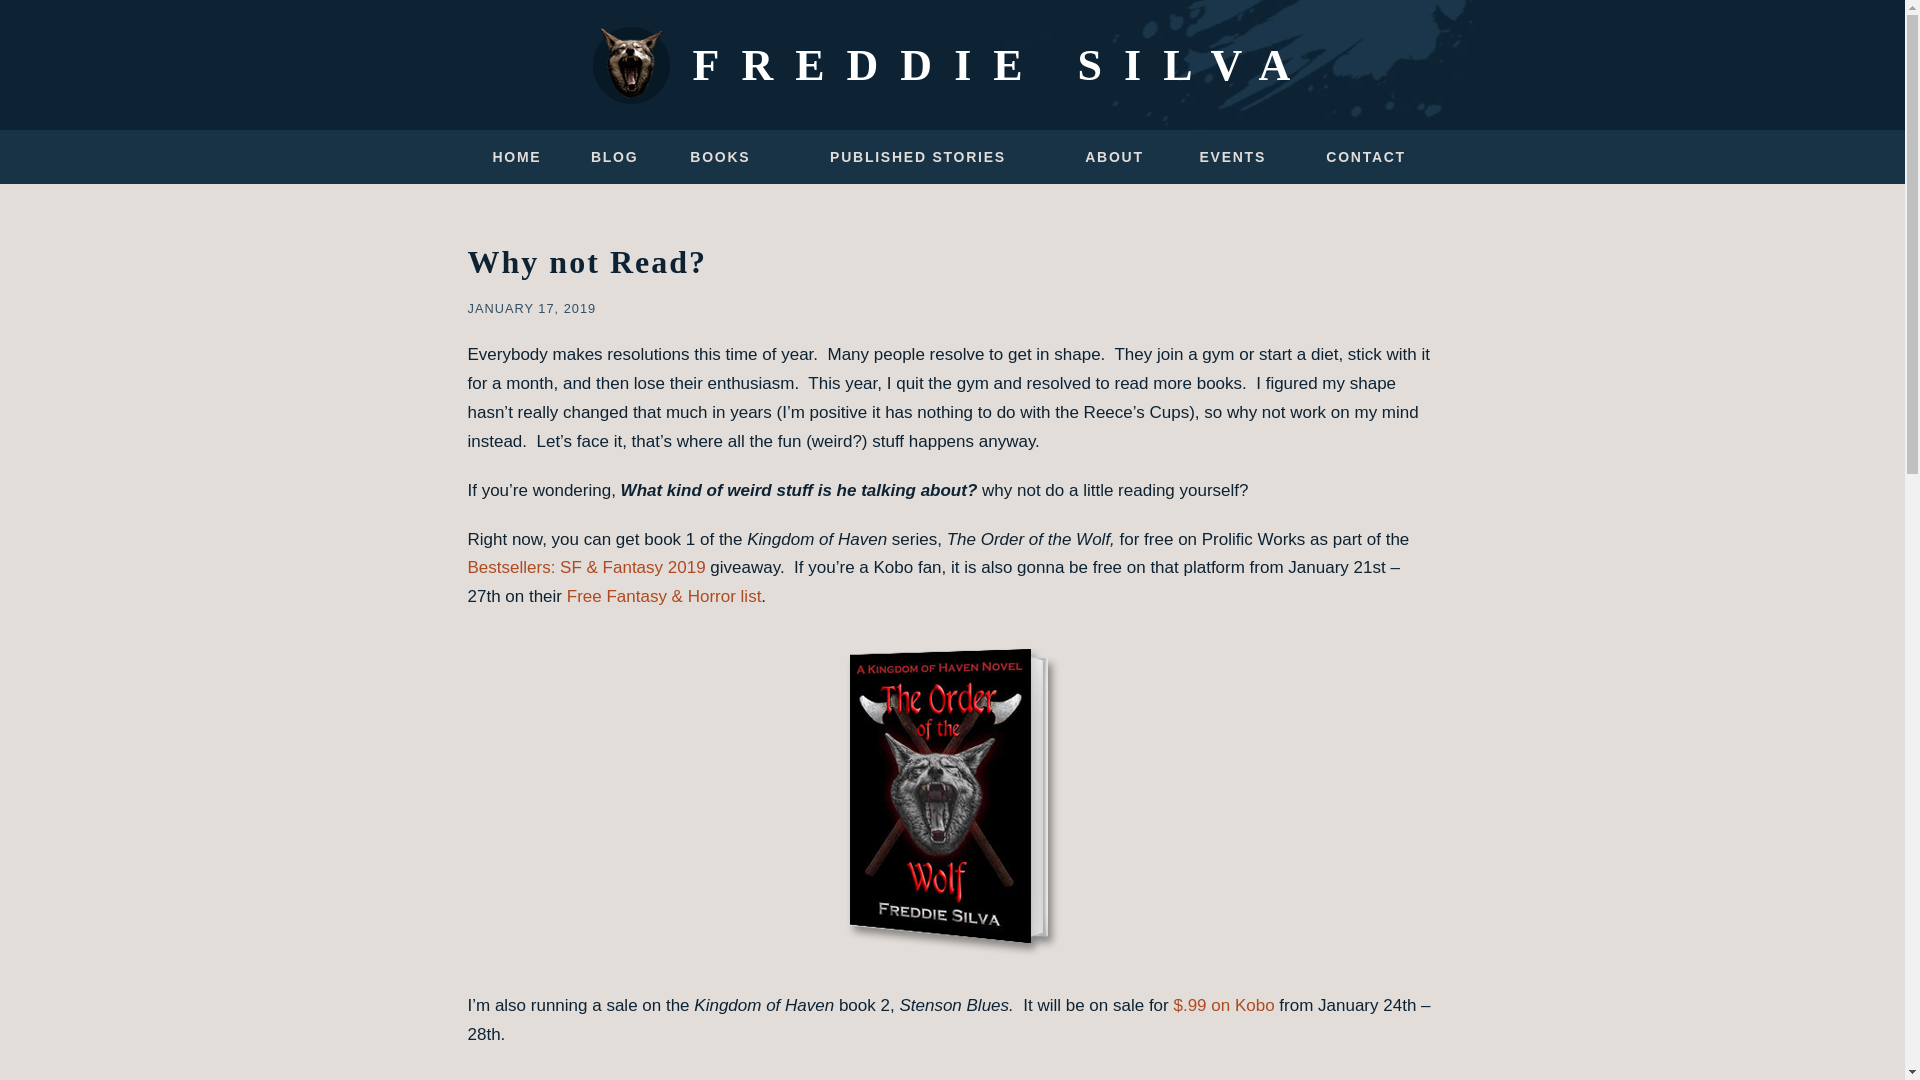  I want to click on PUBLISHED STORIES, so click(918, 157).